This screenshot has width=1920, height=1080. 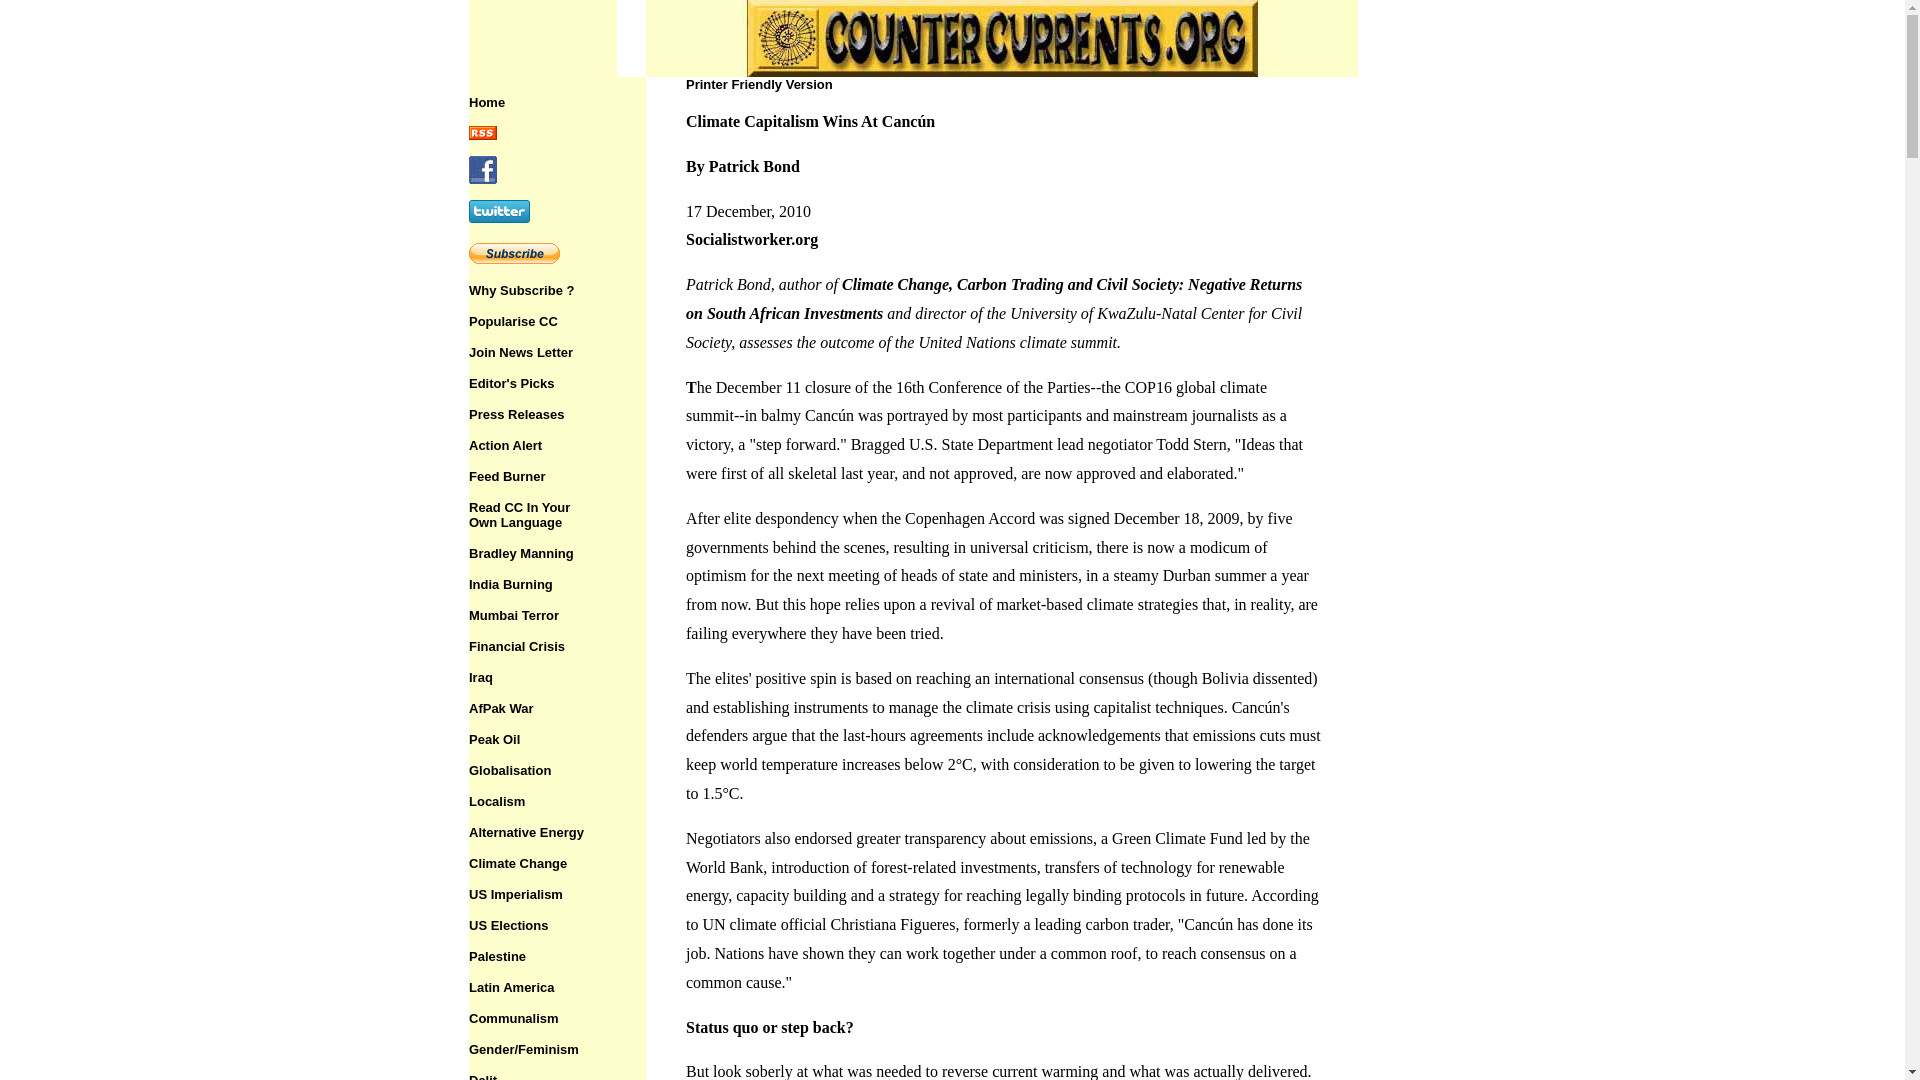 What do you see at coordinates (519, 515) in the screenshot?
I see `Why Subscribe ?` at bounding box center [519, 515].